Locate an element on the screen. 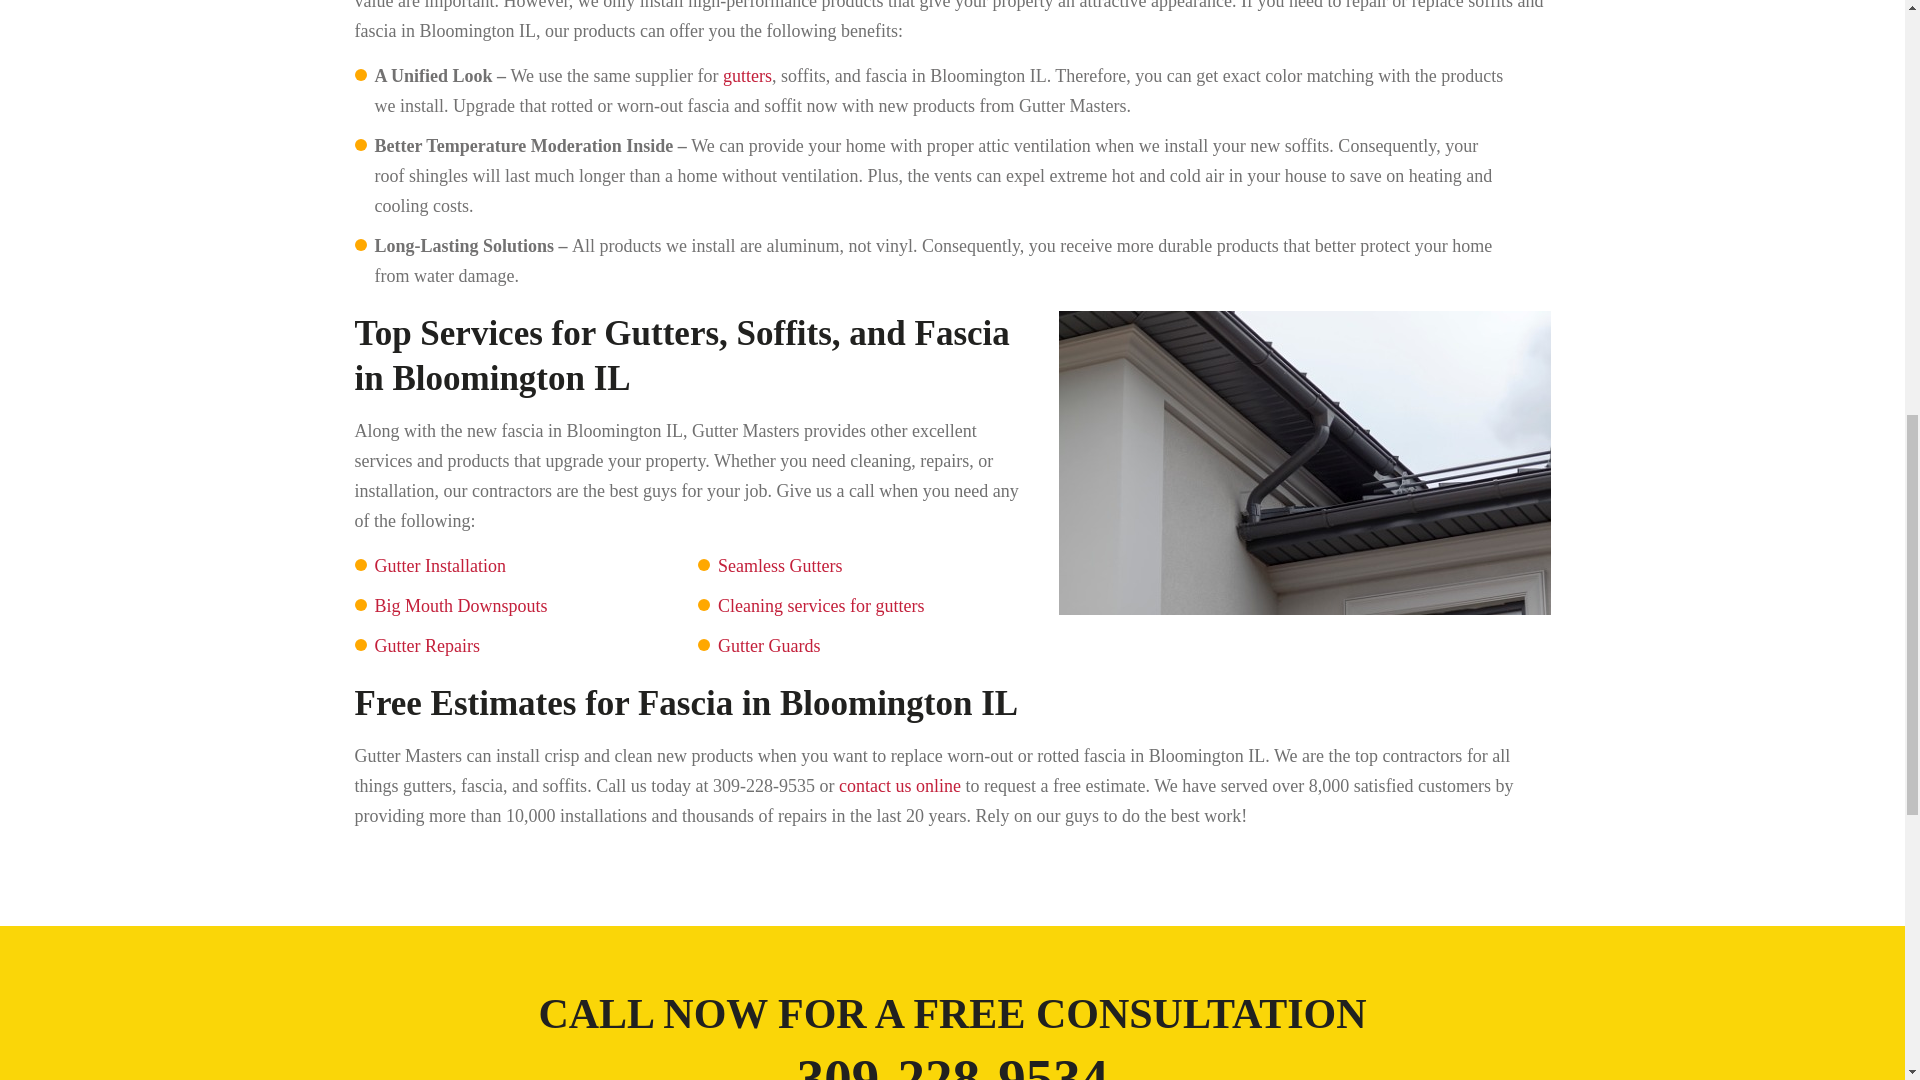 This screenshot has height=1080, width=1920. Gutter Guards is located at coordinates (768, 646).